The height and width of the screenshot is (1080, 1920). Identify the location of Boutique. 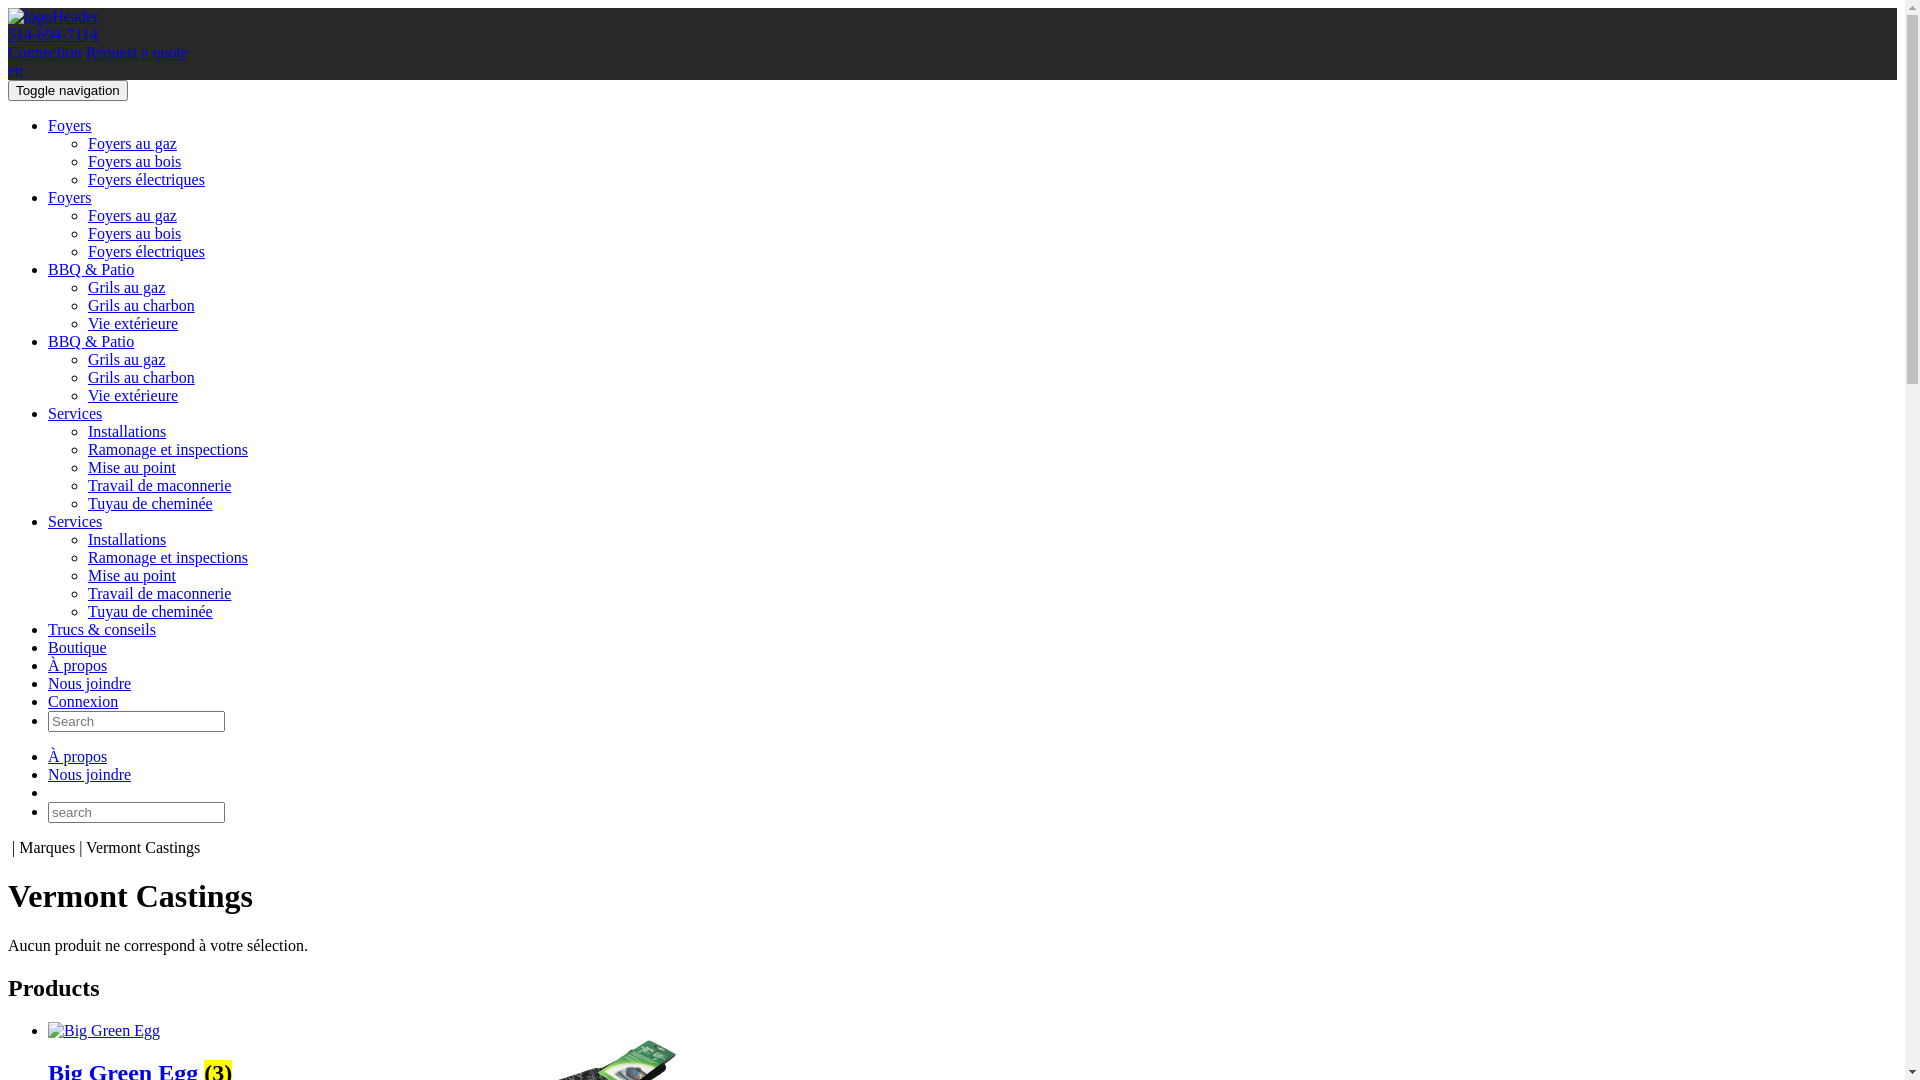
(78, 648).